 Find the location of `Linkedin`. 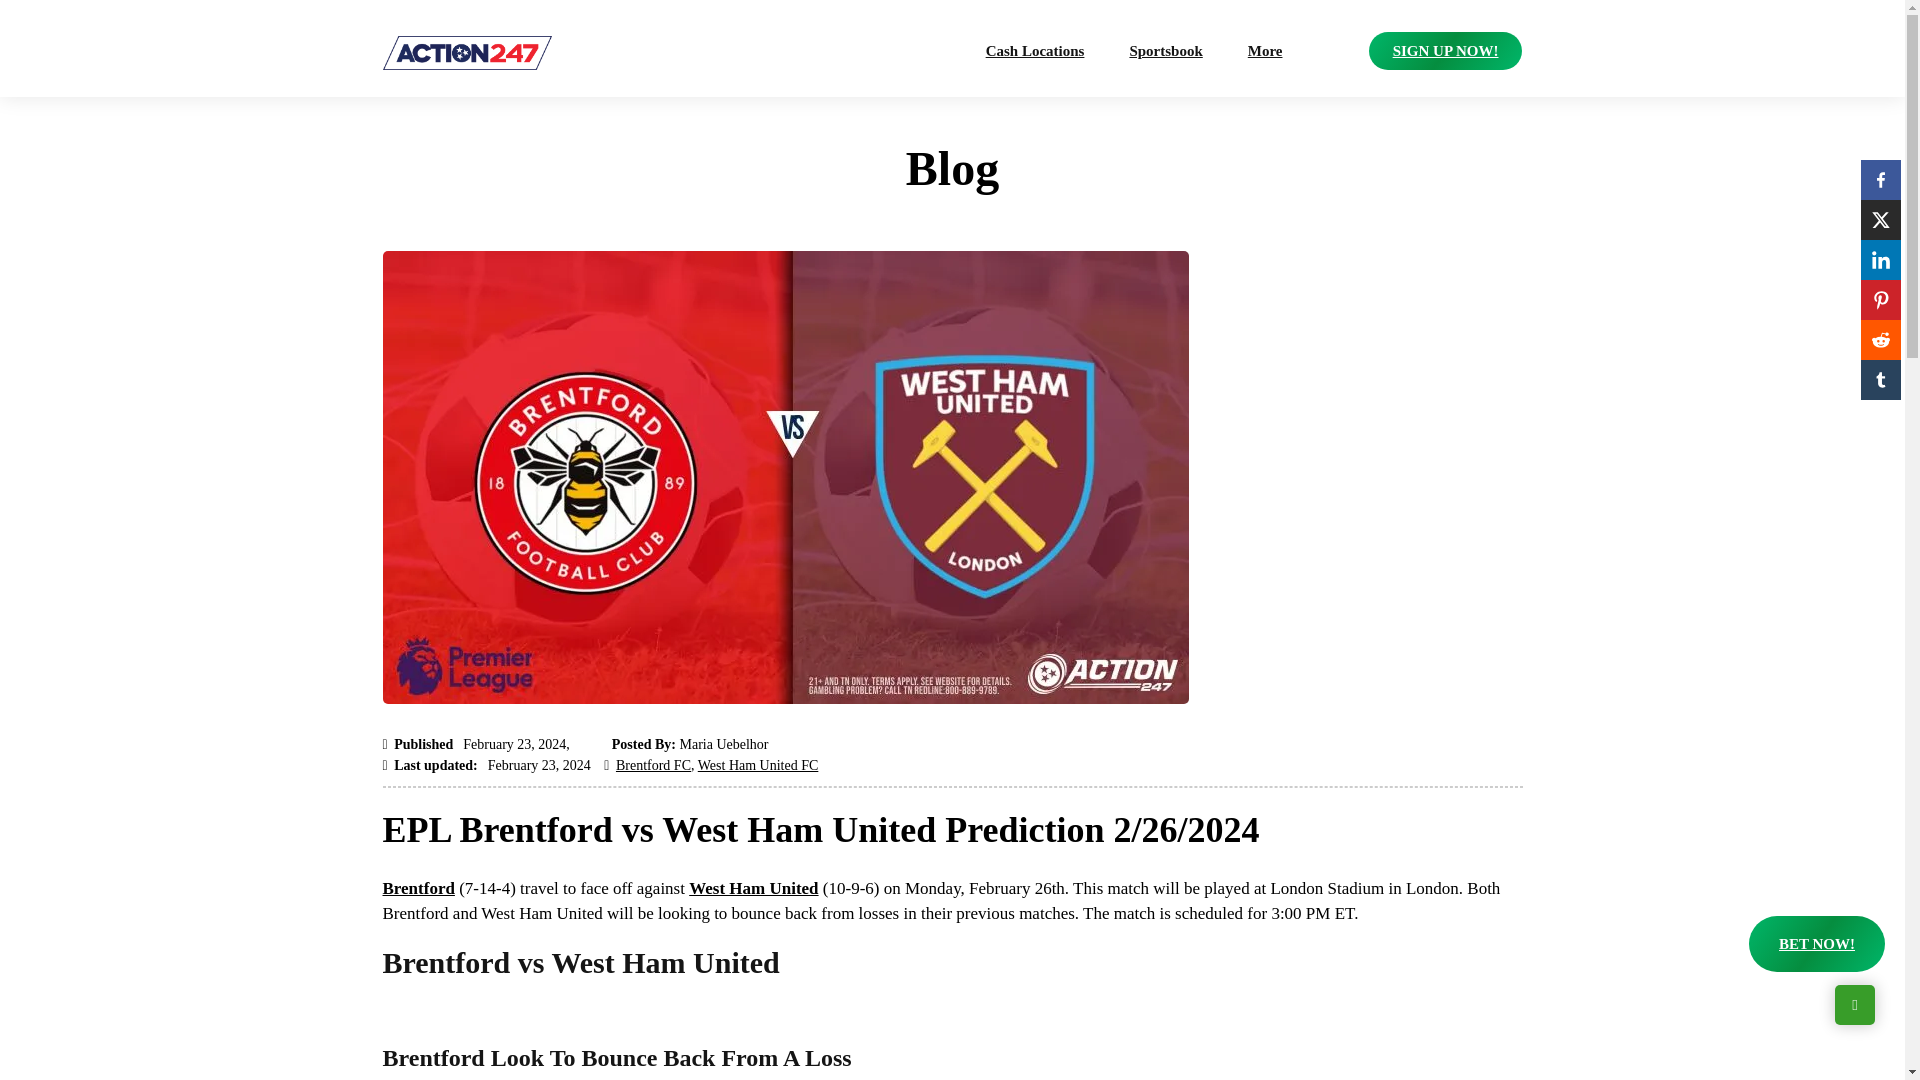

Linkedin is located at coordinates (1880, 259).